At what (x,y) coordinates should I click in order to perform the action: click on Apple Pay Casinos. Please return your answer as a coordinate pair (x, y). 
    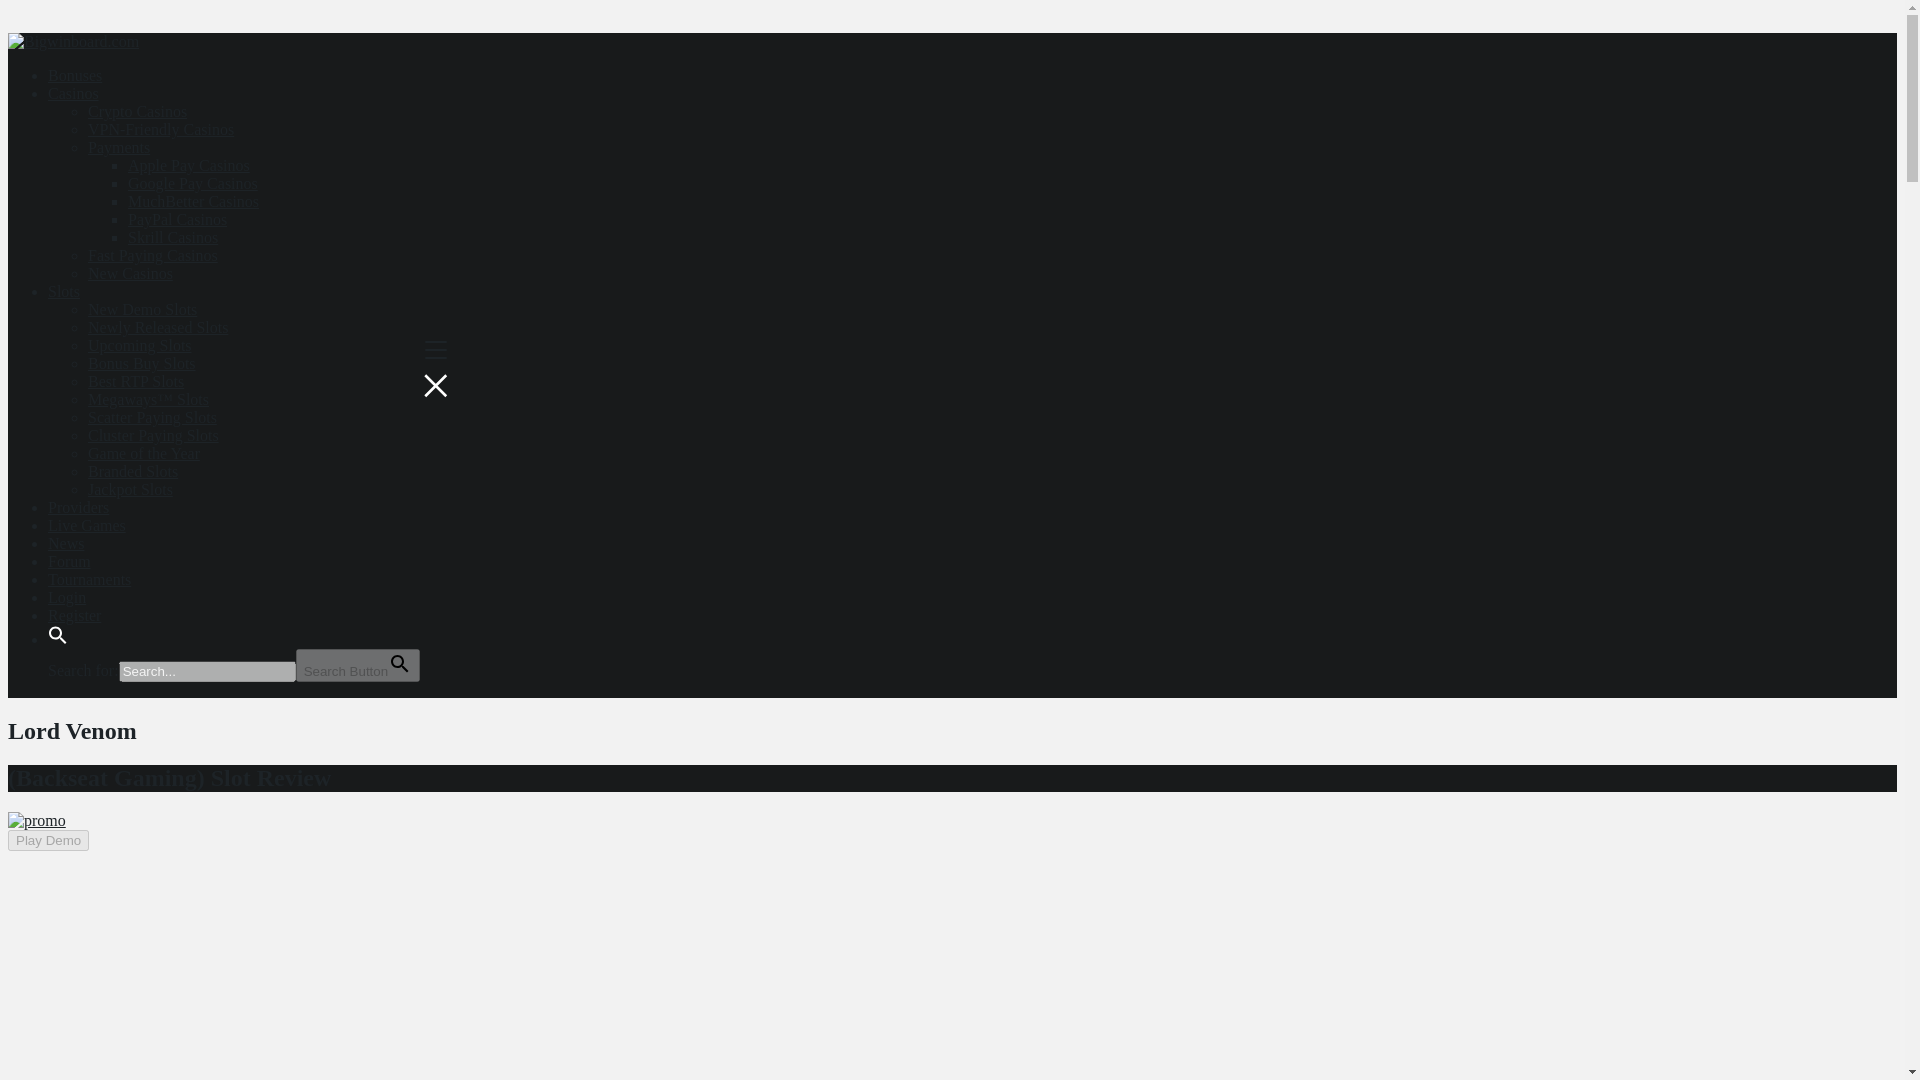
    Looking at the image, I should click on (188, 164).